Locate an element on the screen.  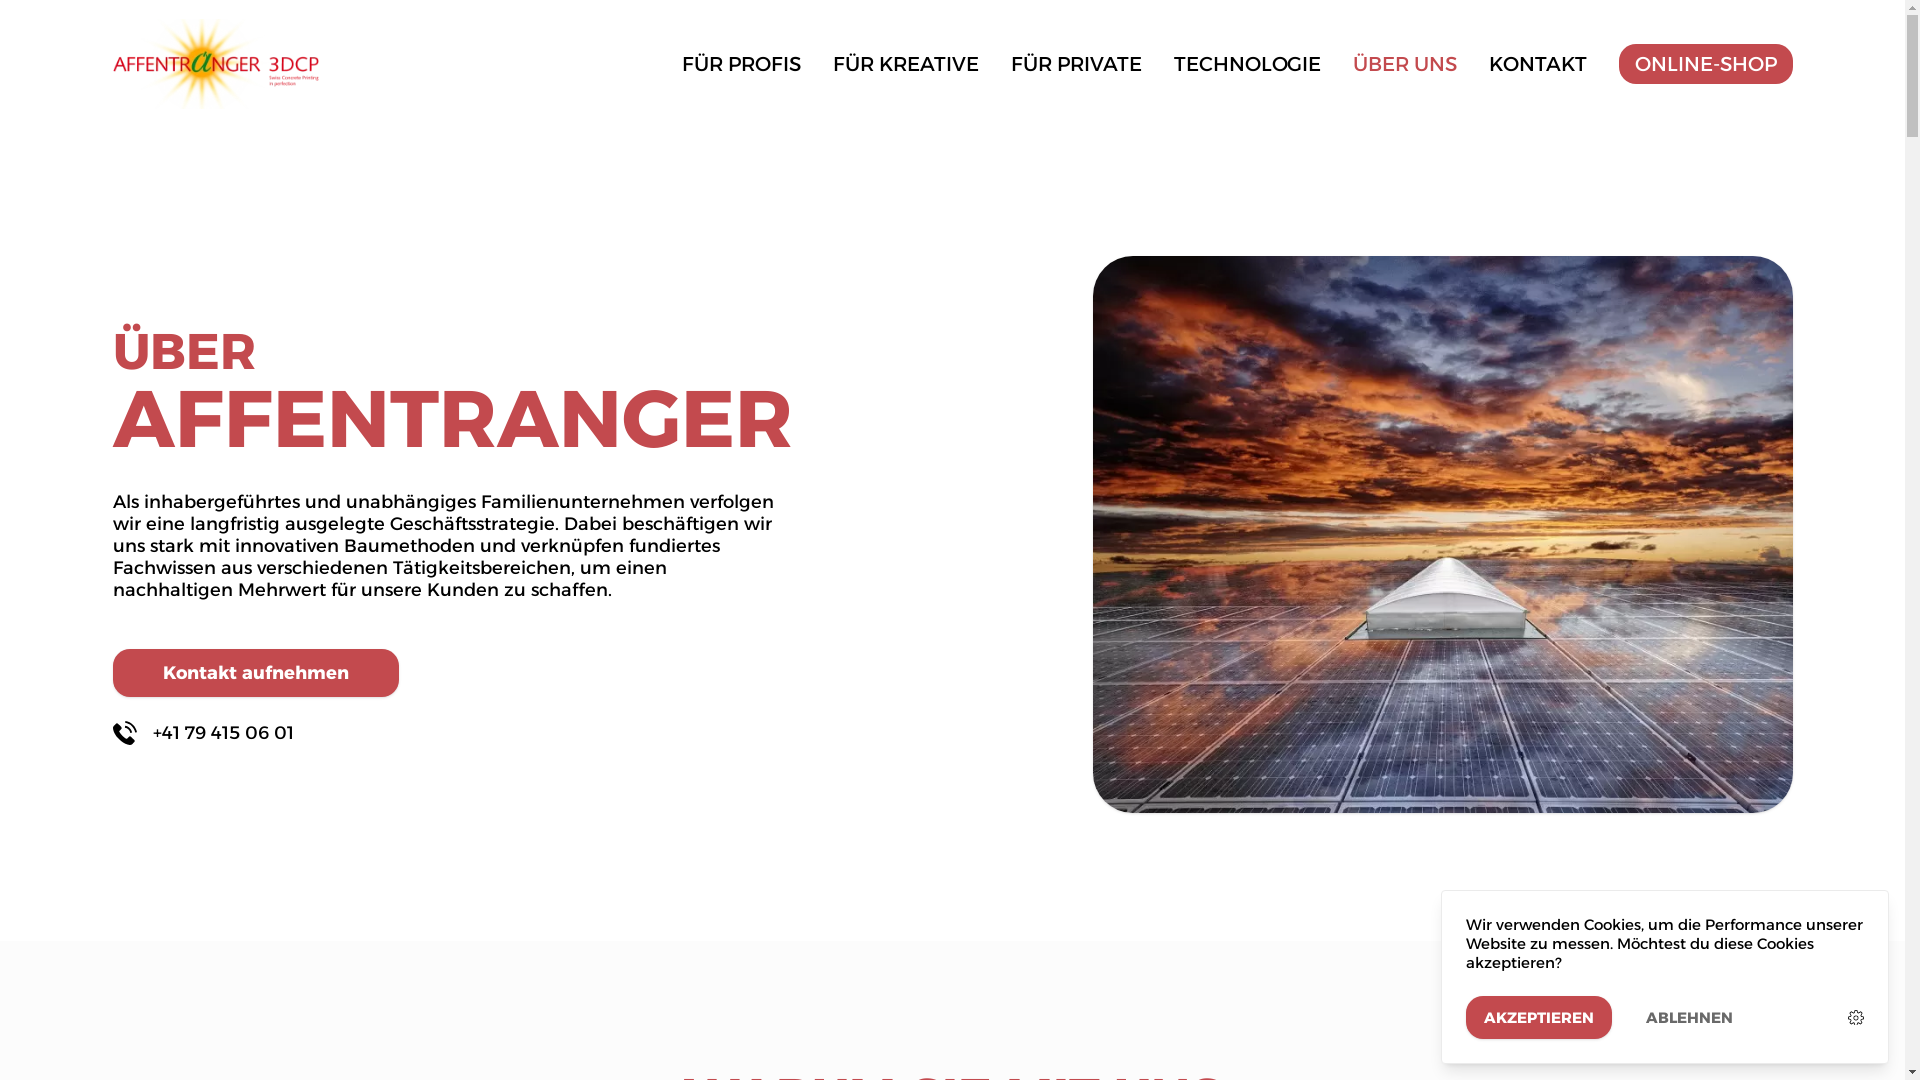
KONTAKT is located at coordinates (1537, 64).